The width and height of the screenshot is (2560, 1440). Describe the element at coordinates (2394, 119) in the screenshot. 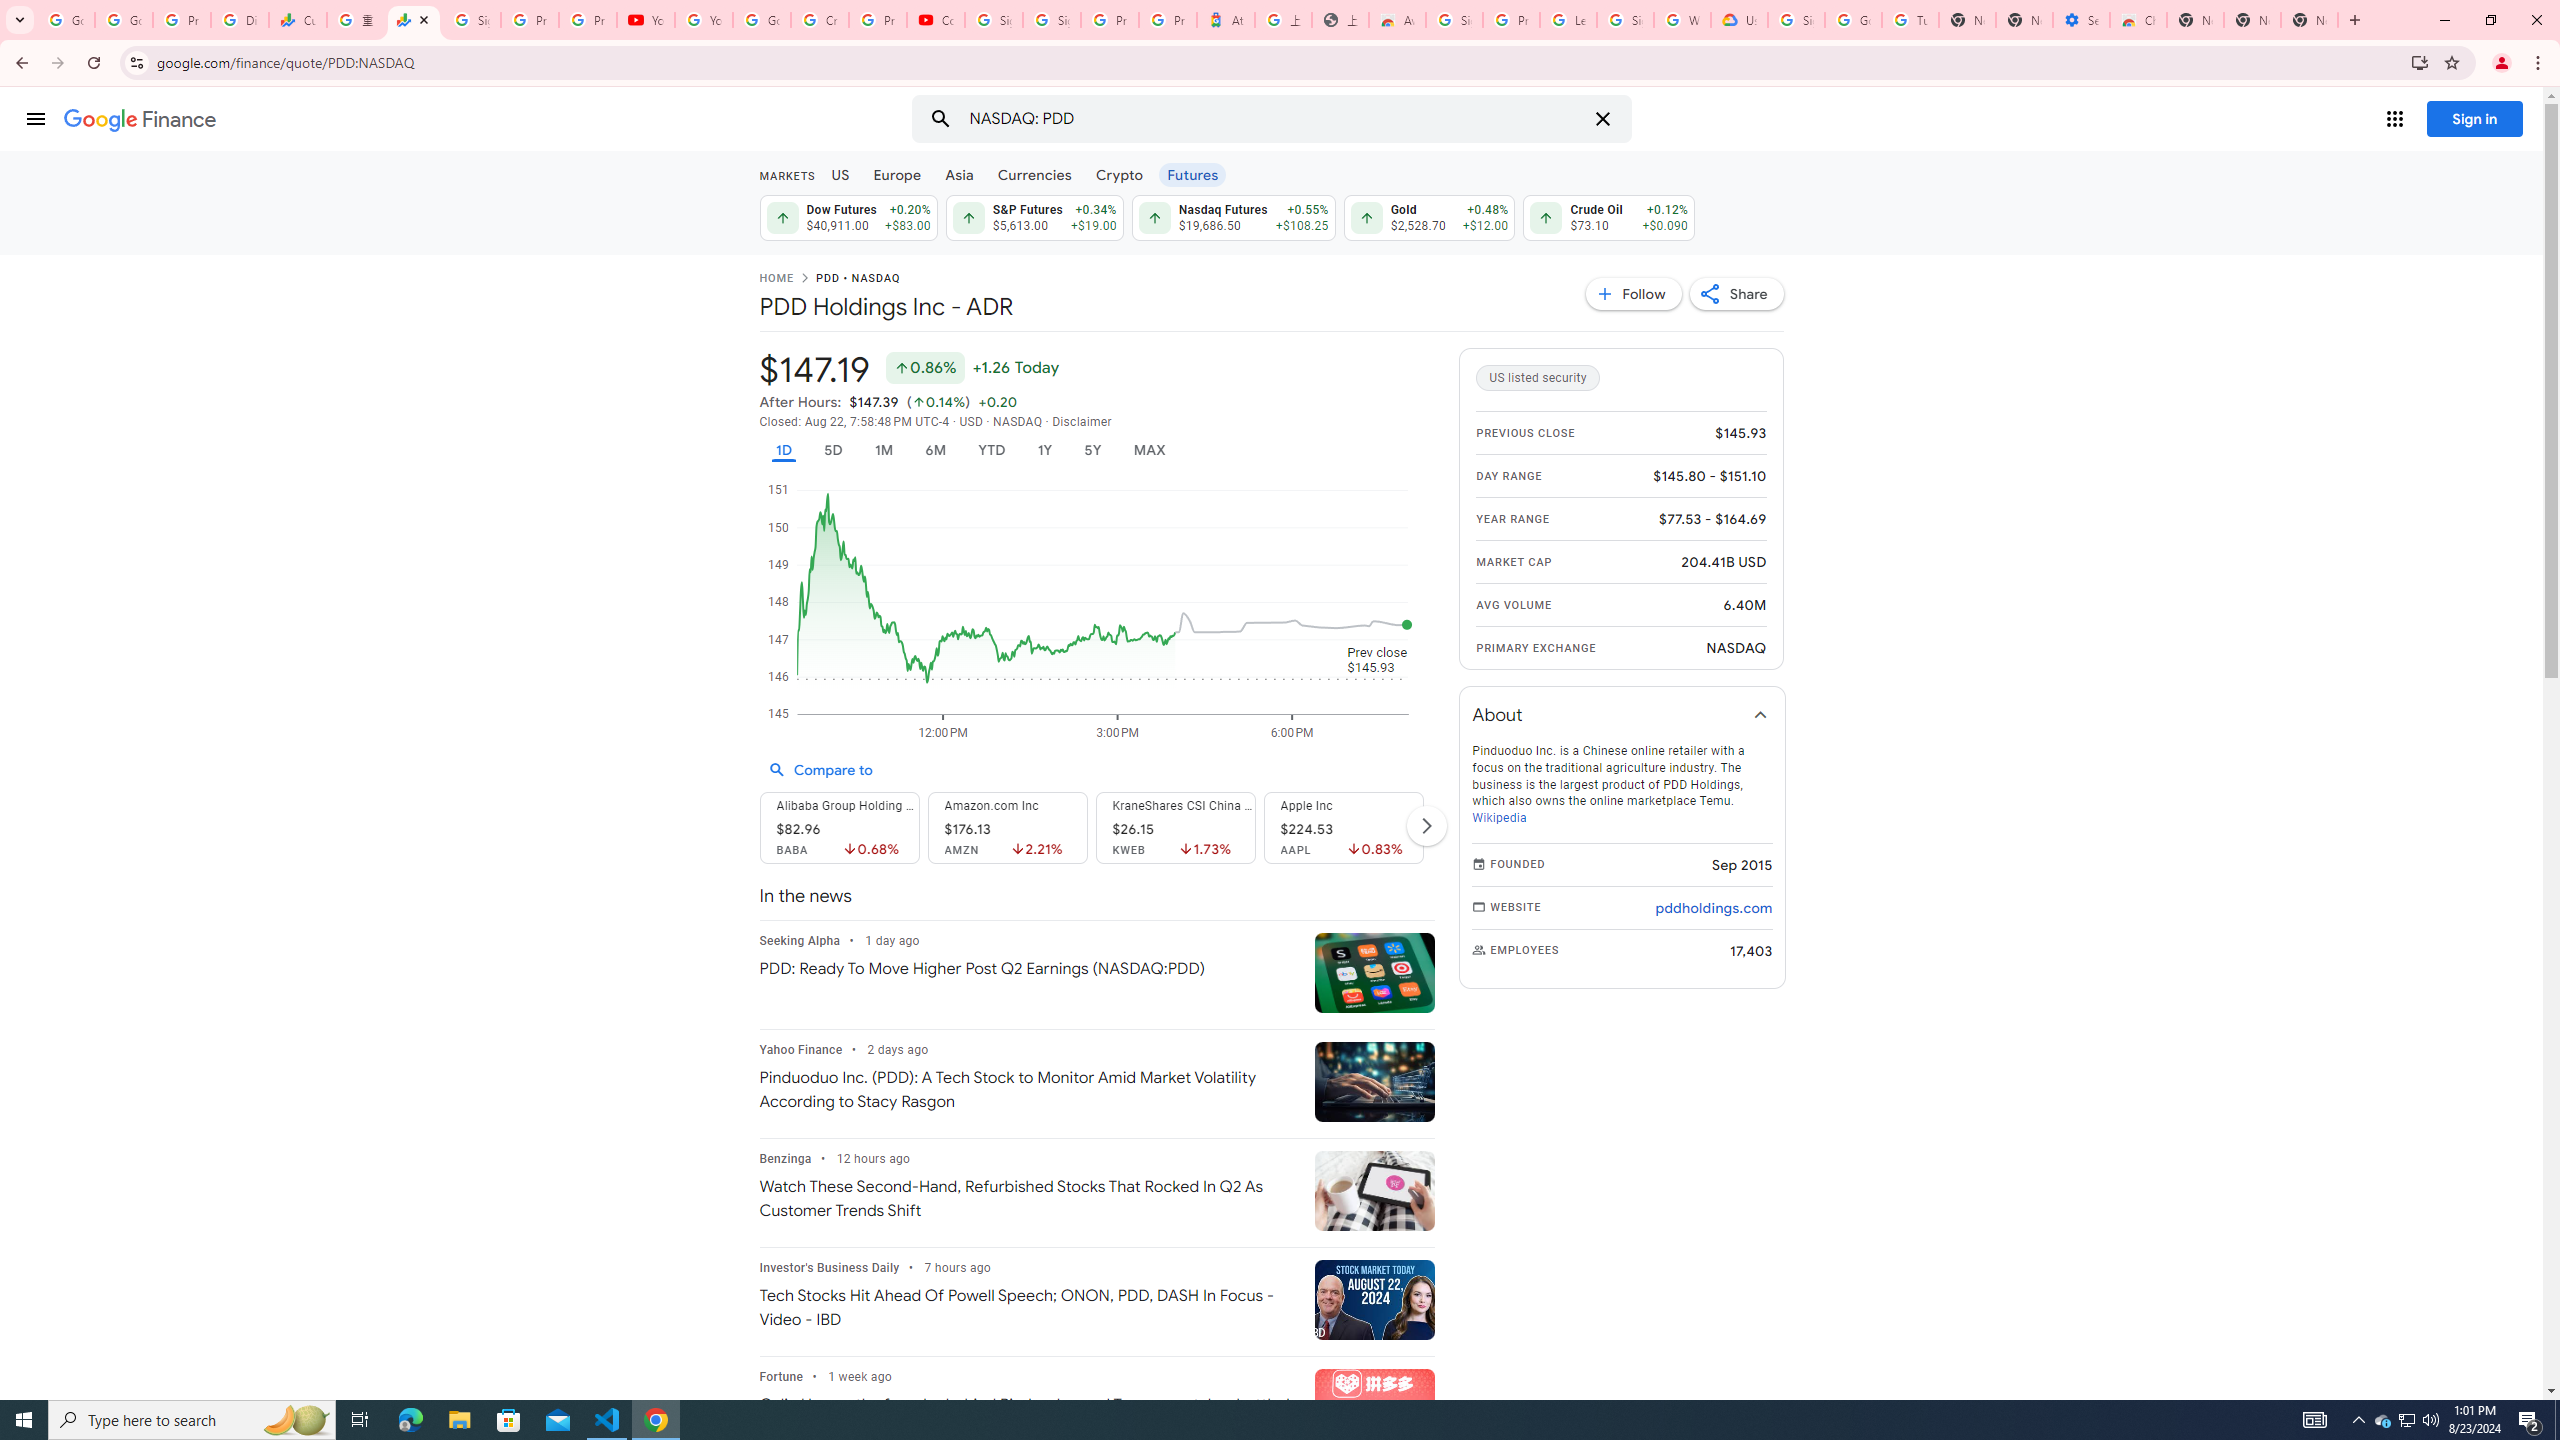

I see `Google apps` at that location.